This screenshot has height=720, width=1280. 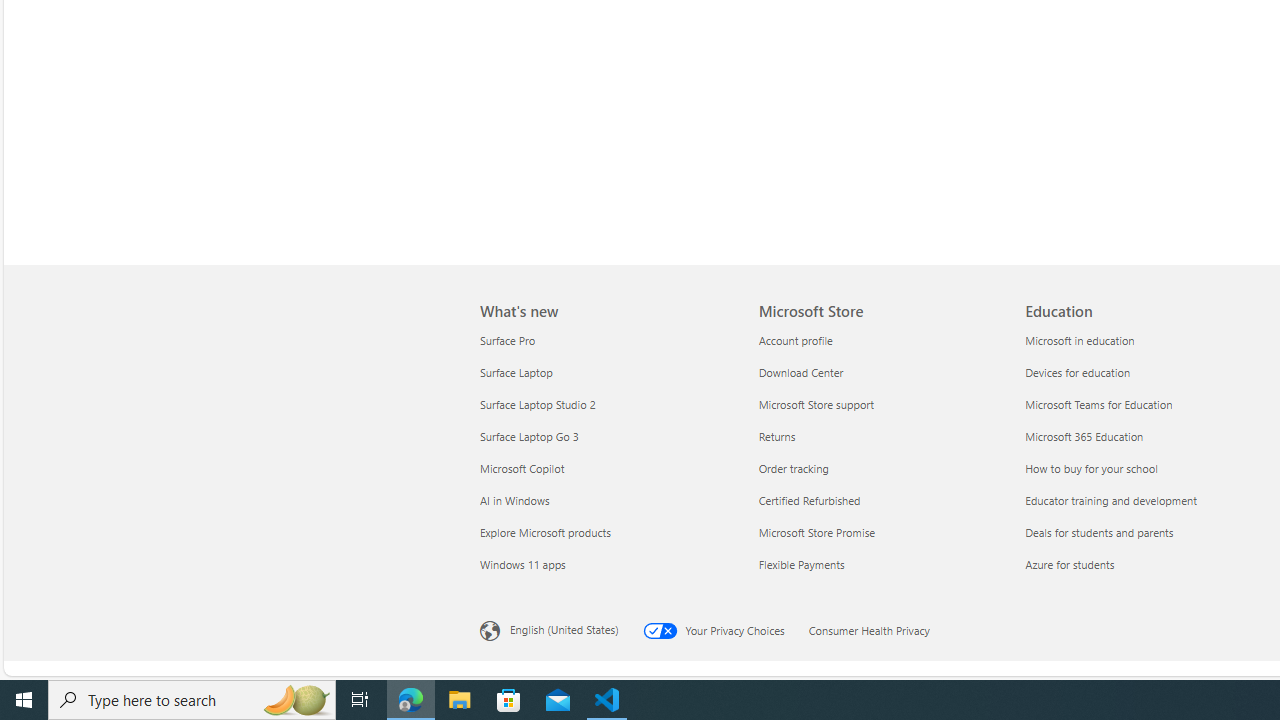 I want to click on Flexible Payments, so click(x=880, y=564).